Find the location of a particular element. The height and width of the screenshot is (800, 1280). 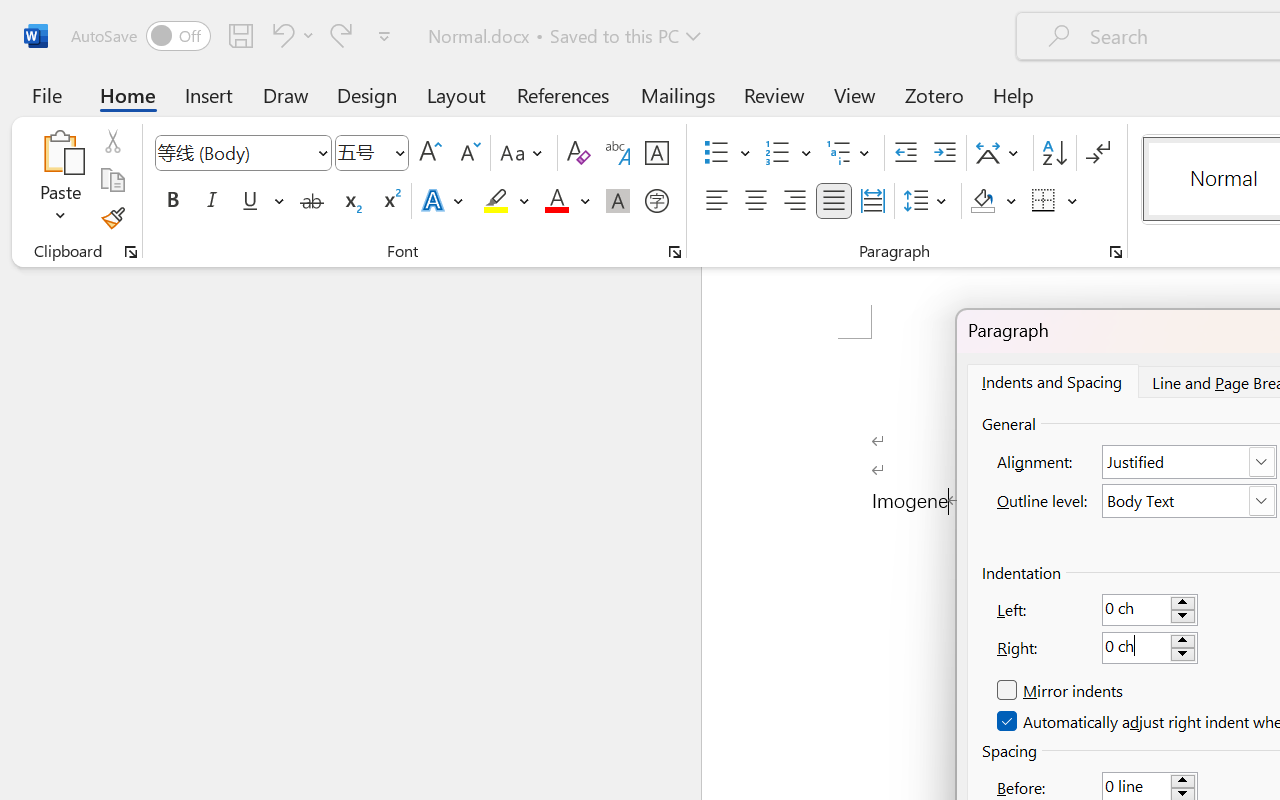

Decrease Indent is located at coordinates (906, 153).